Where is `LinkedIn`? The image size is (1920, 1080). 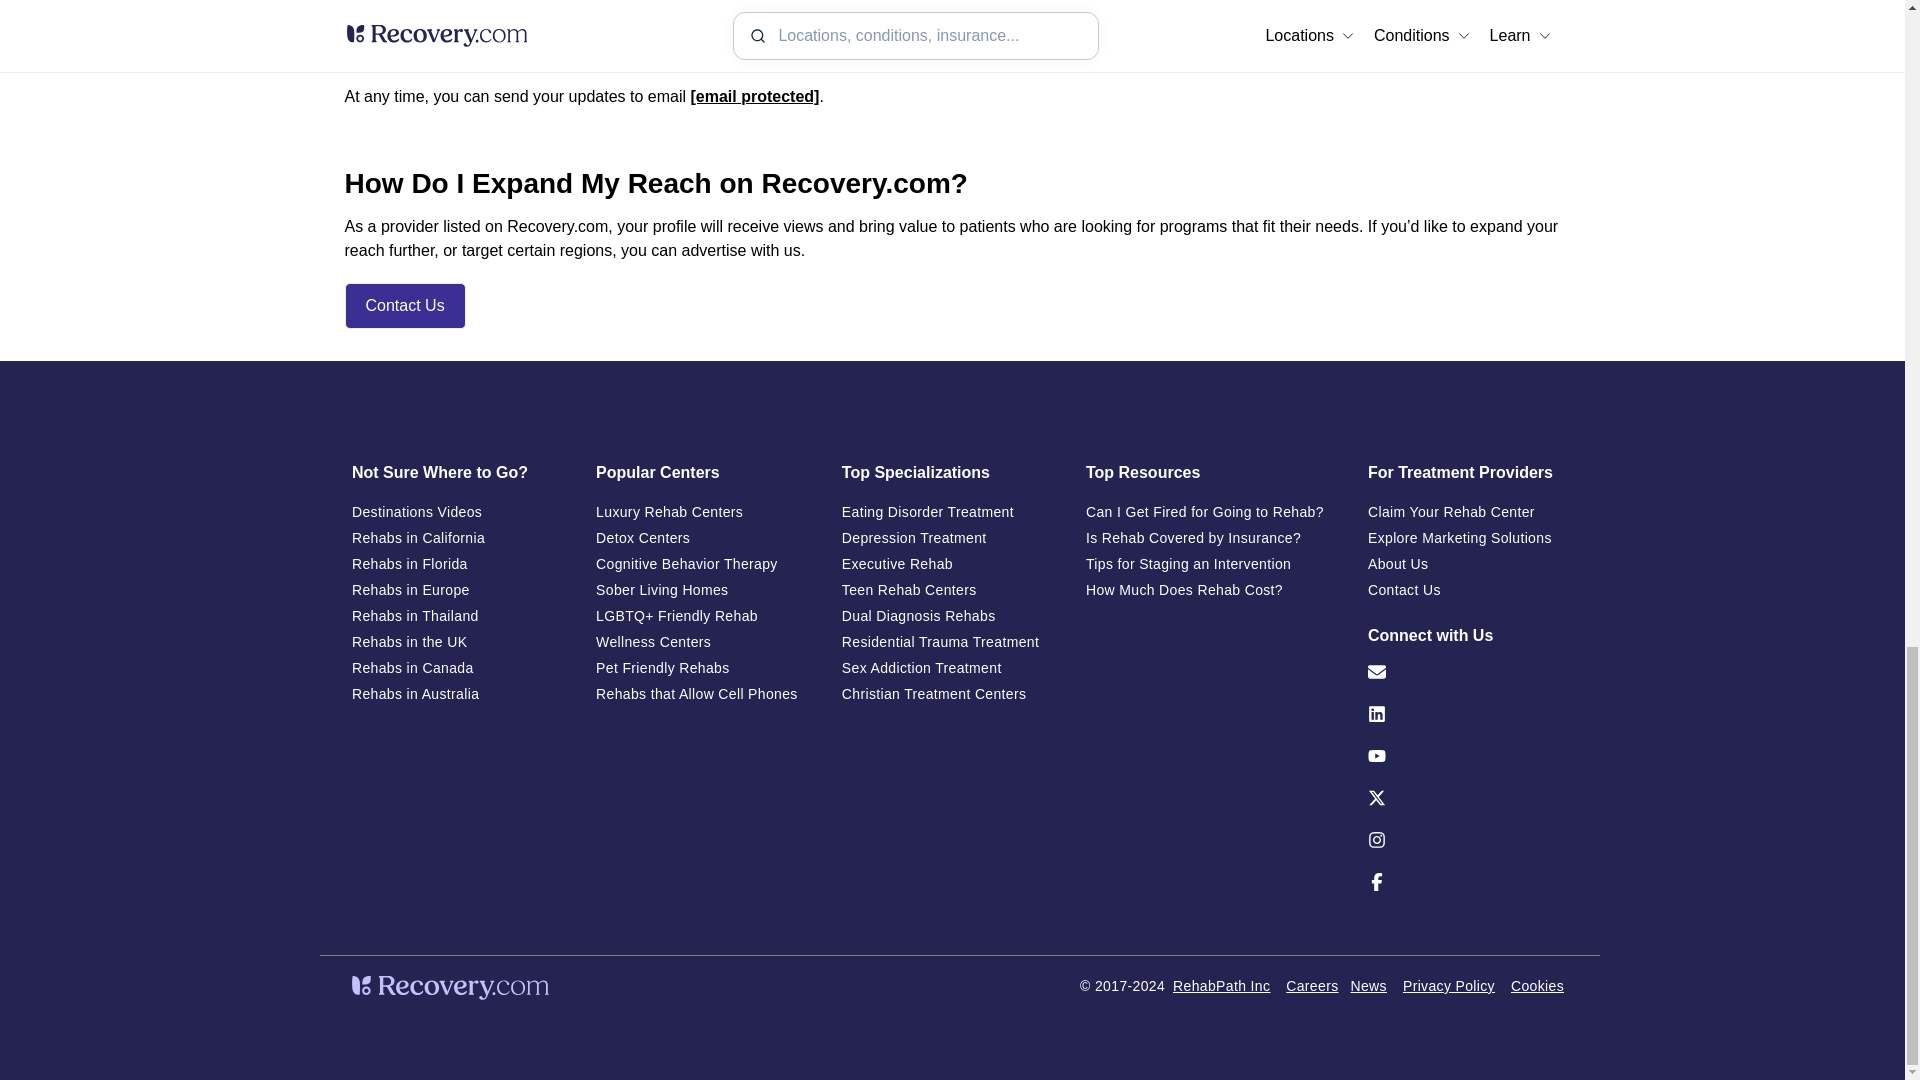 LinkedIn is located at coordinates (1468, 734).